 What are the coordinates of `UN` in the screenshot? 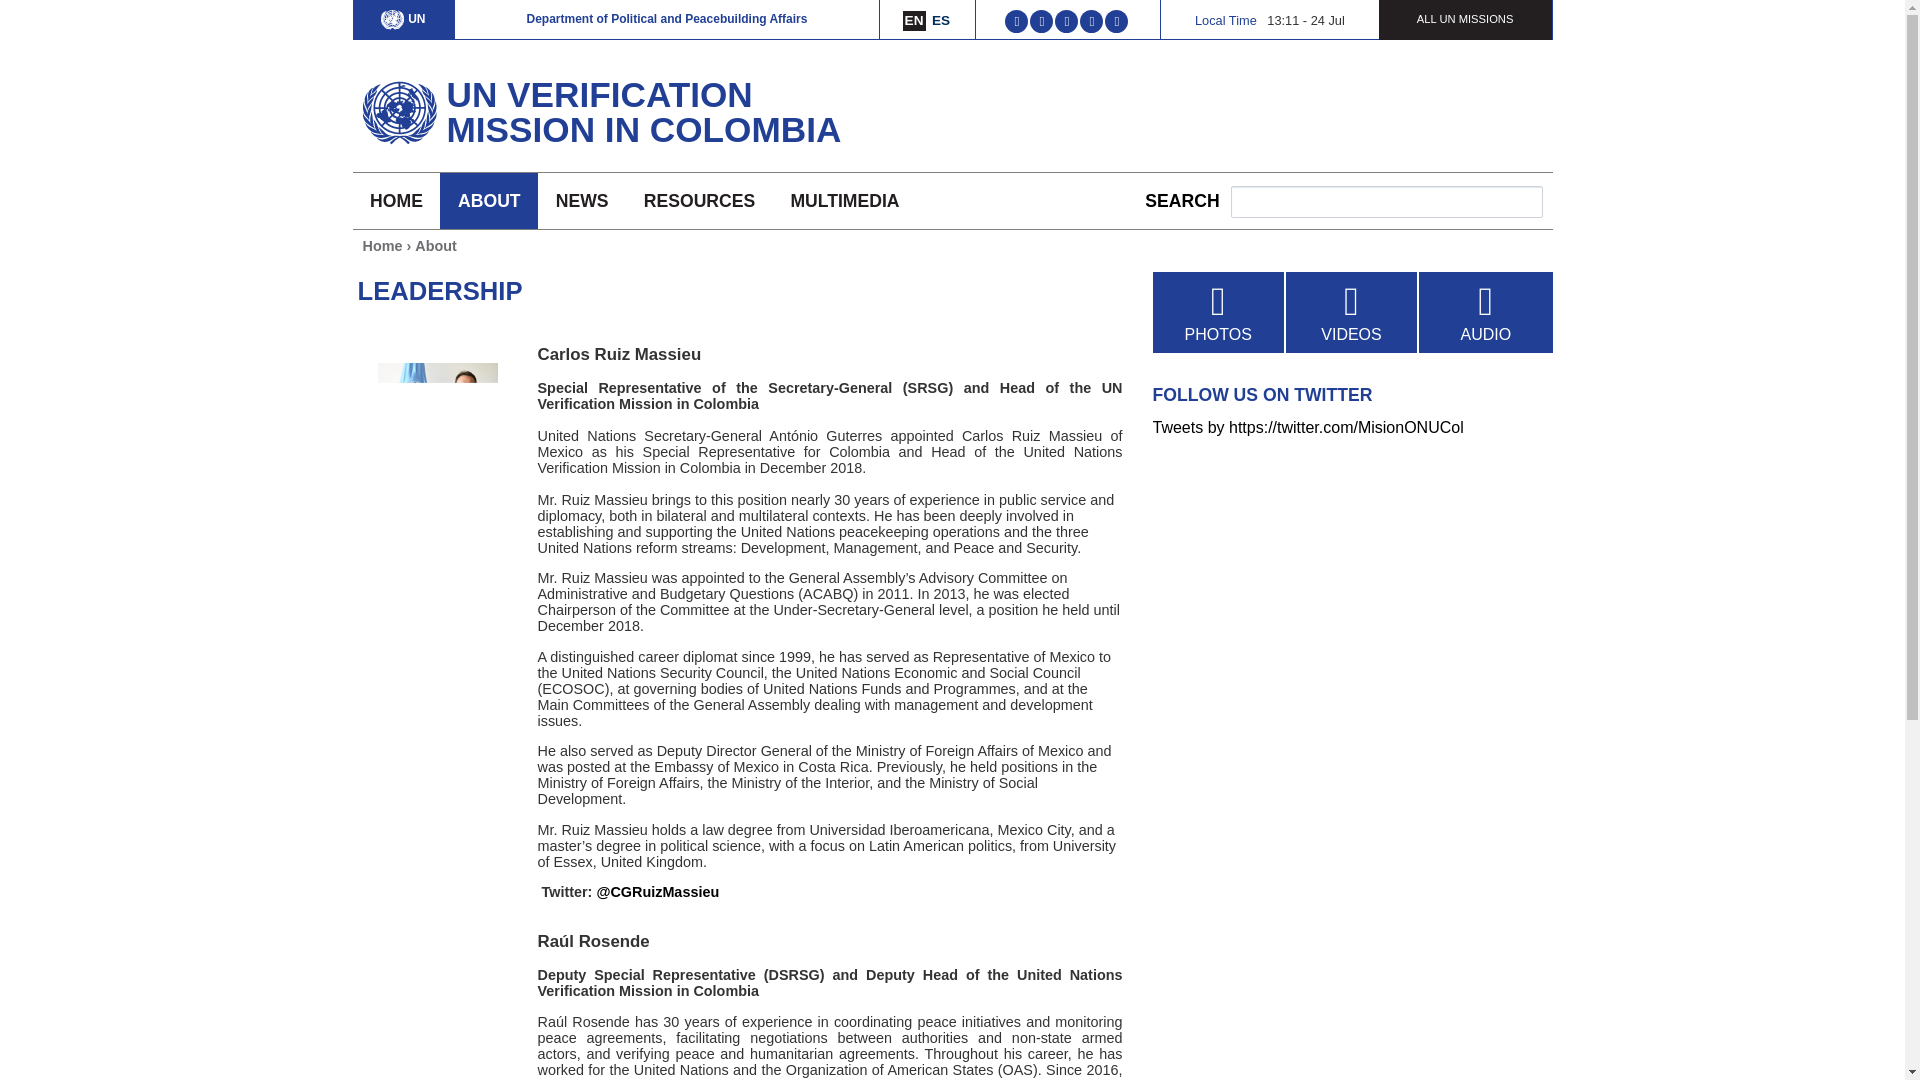 It's located at (402, 18).